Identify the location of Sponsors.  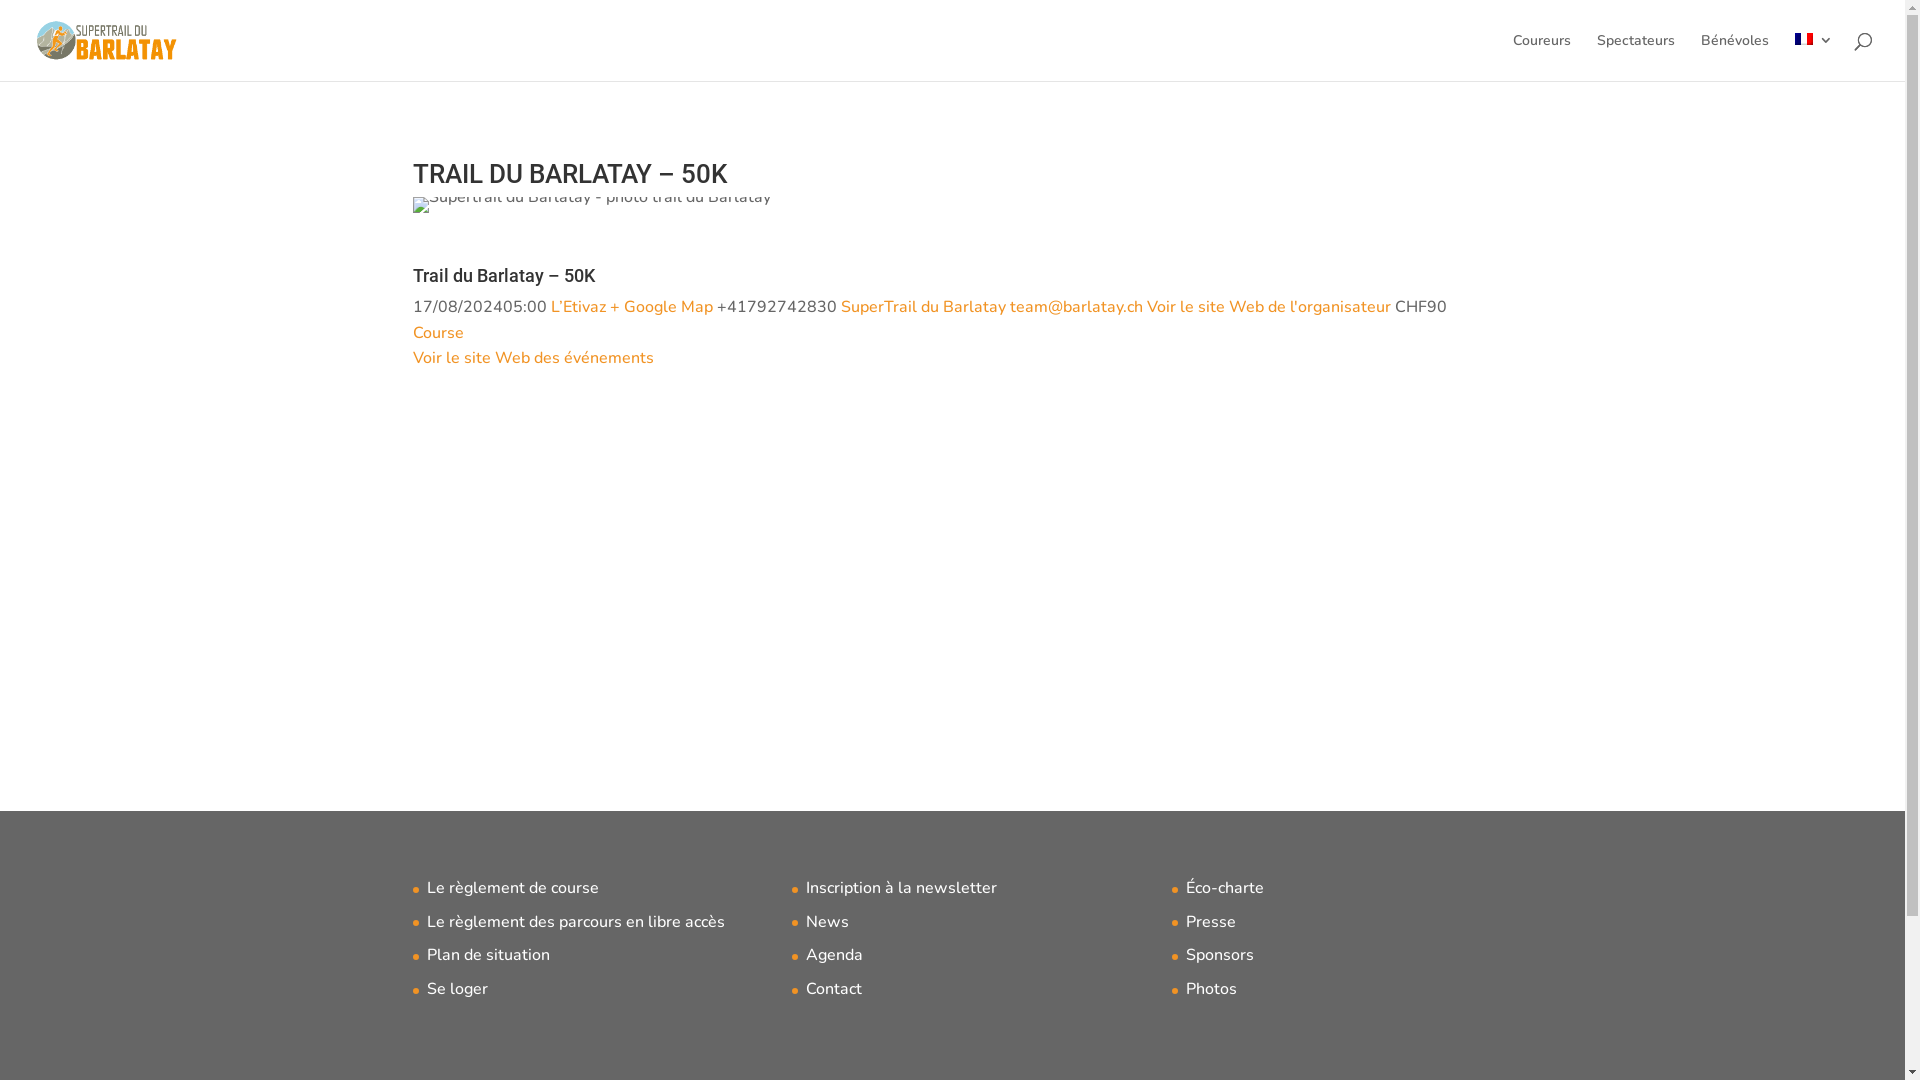
(1220, 955).